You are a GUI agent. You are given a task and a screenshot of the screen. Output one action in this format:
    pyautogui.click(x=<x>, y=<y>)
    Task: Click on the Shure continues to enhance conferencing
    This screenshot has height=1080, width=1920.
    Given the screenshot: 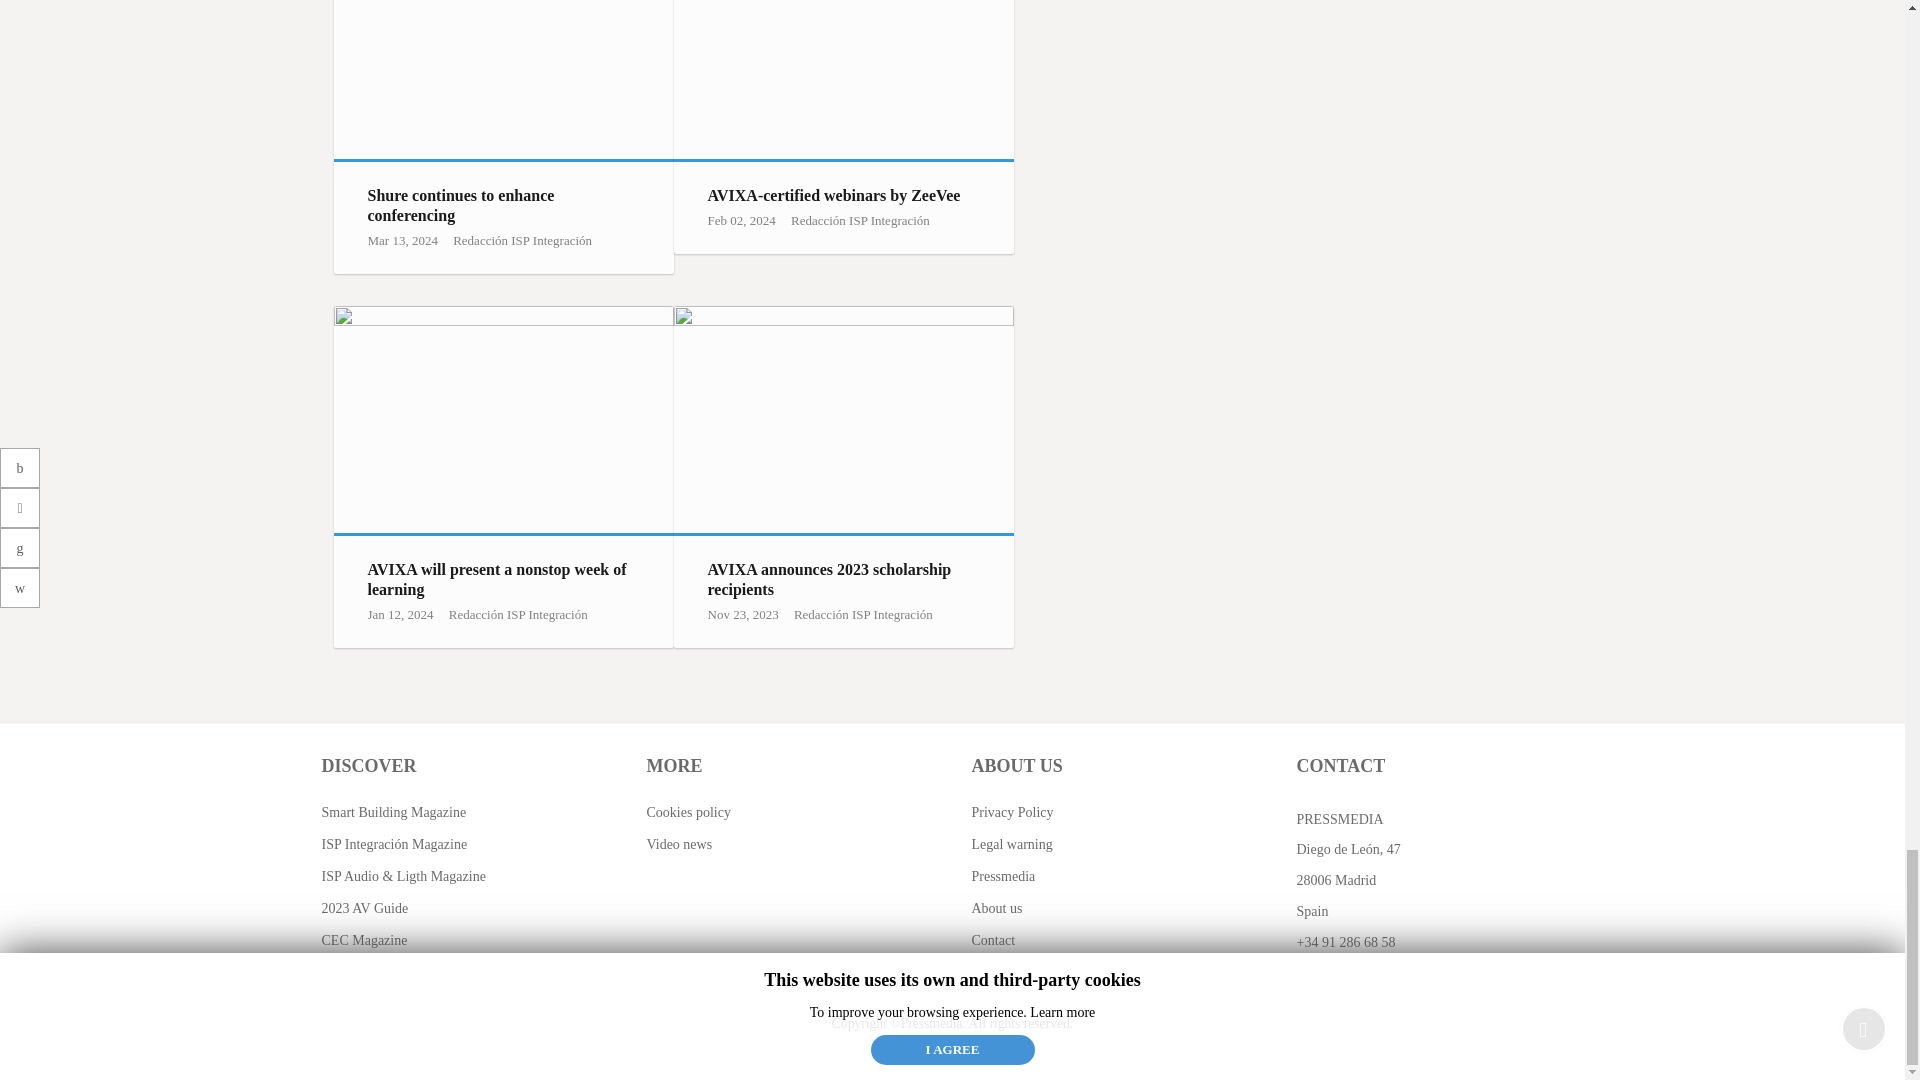 What is the action you would take?
    pyautogui.click(x=504, y=79)
    